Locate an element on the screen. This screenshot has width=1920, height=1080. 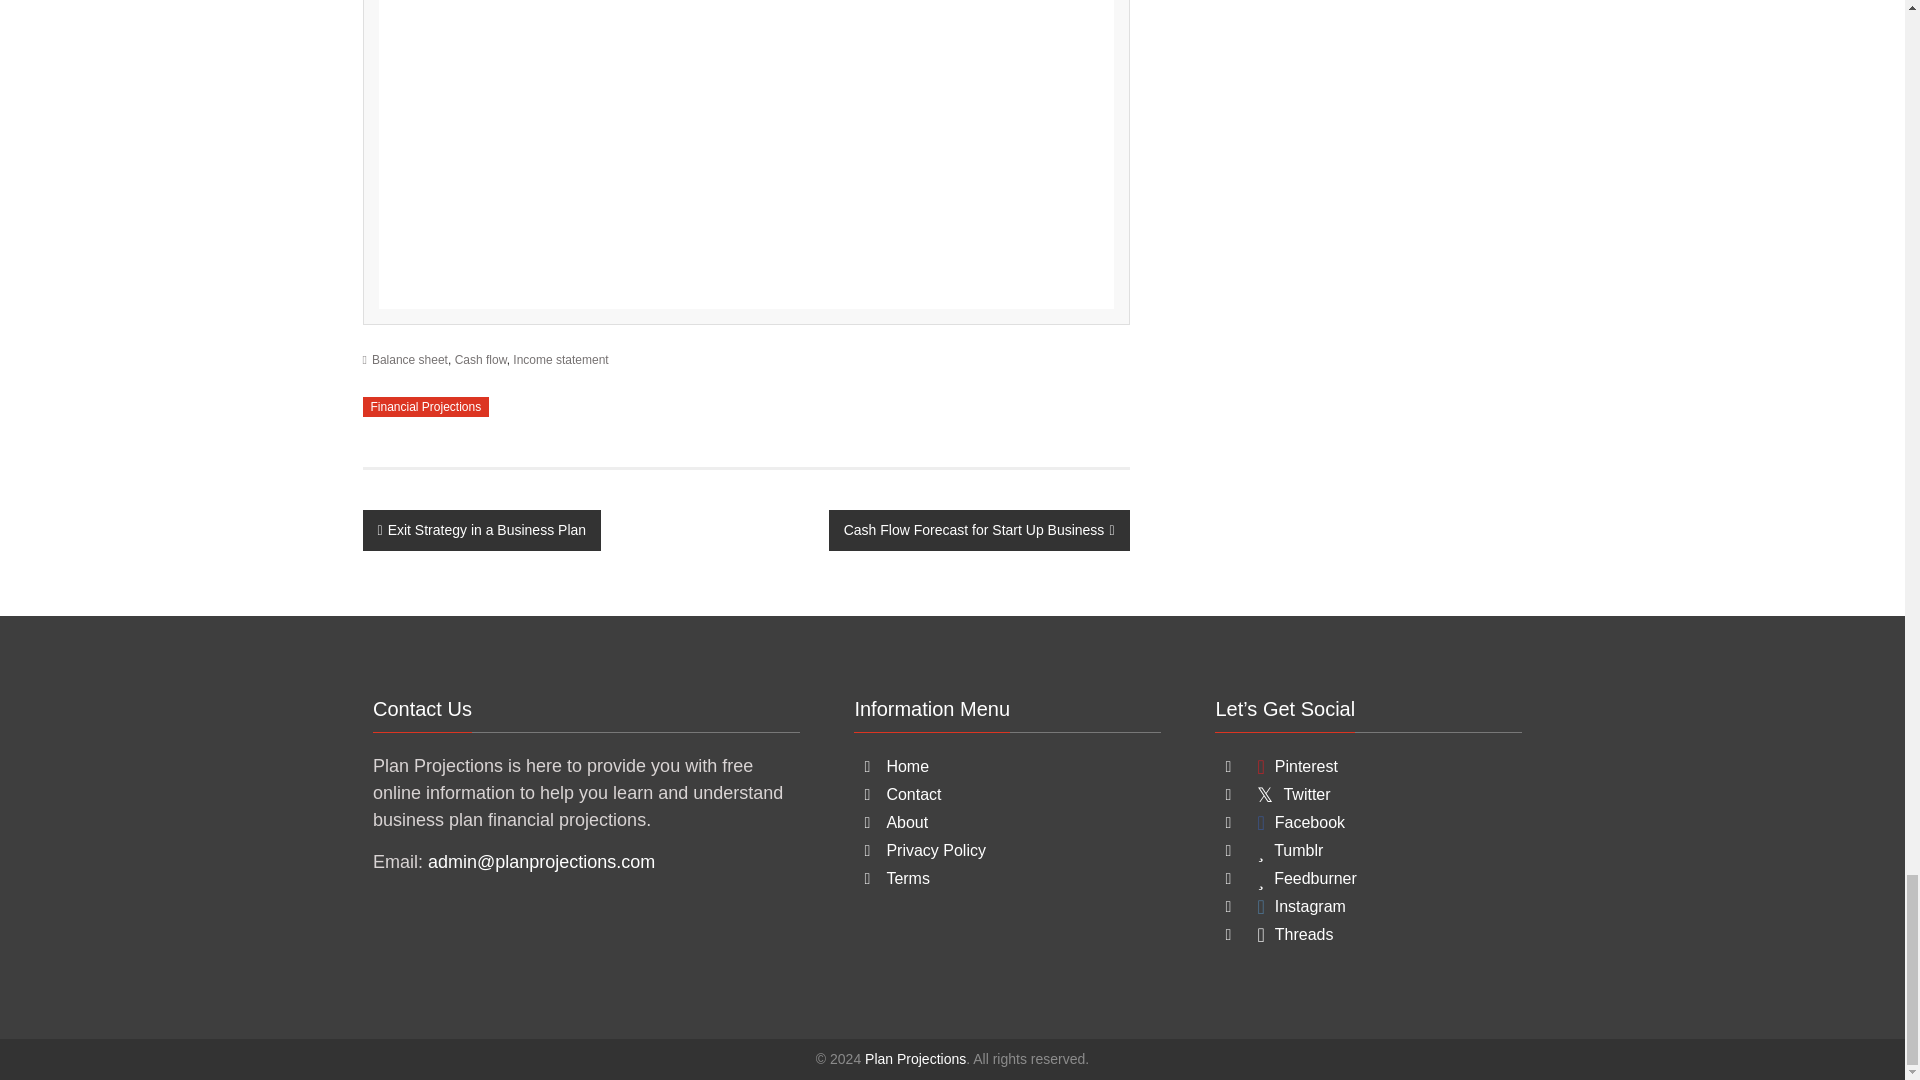
Cash flow is located at coordinates (480, 360).